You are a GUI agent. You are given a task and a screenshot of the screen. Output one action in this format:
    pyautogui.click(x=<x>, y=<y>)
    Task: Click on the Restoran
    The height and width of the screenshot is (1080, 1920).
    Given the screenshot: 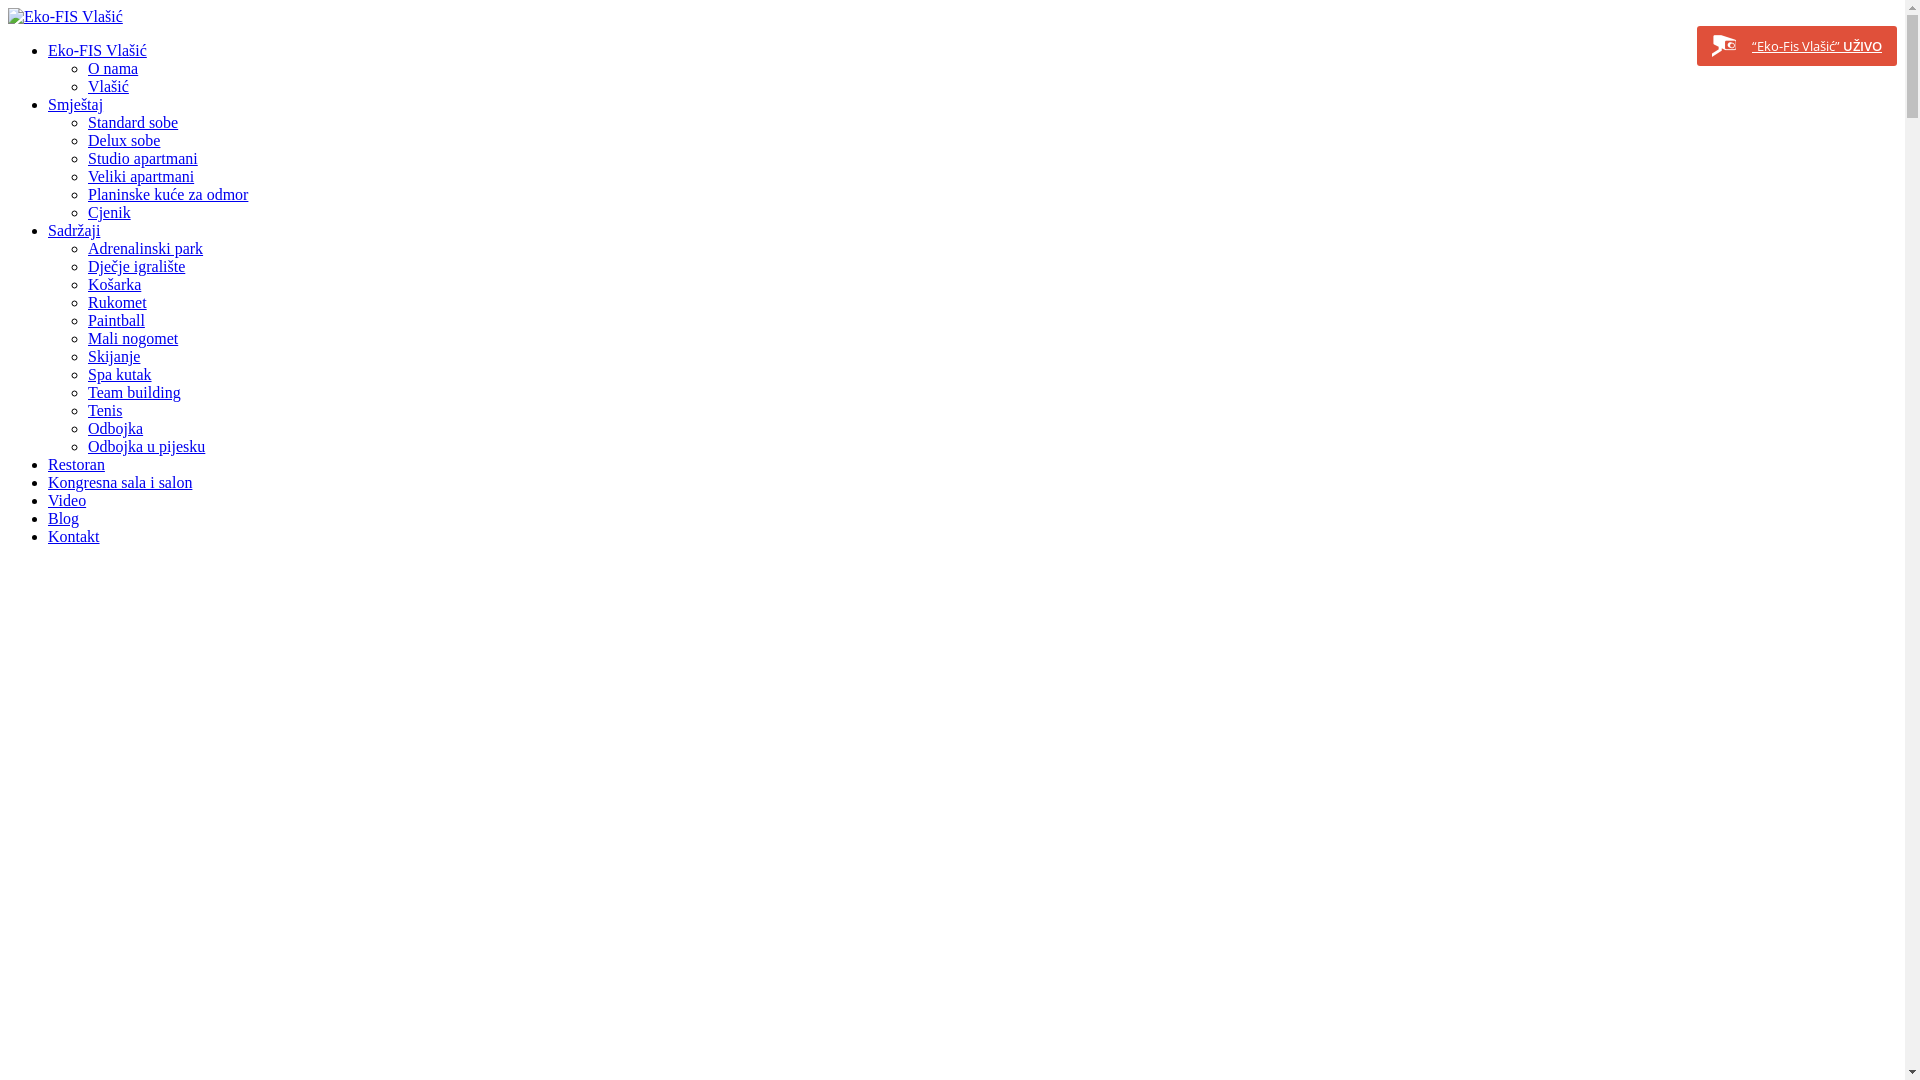 What is the action you would take?
    pyautogui.click(x=76, y=464)
    